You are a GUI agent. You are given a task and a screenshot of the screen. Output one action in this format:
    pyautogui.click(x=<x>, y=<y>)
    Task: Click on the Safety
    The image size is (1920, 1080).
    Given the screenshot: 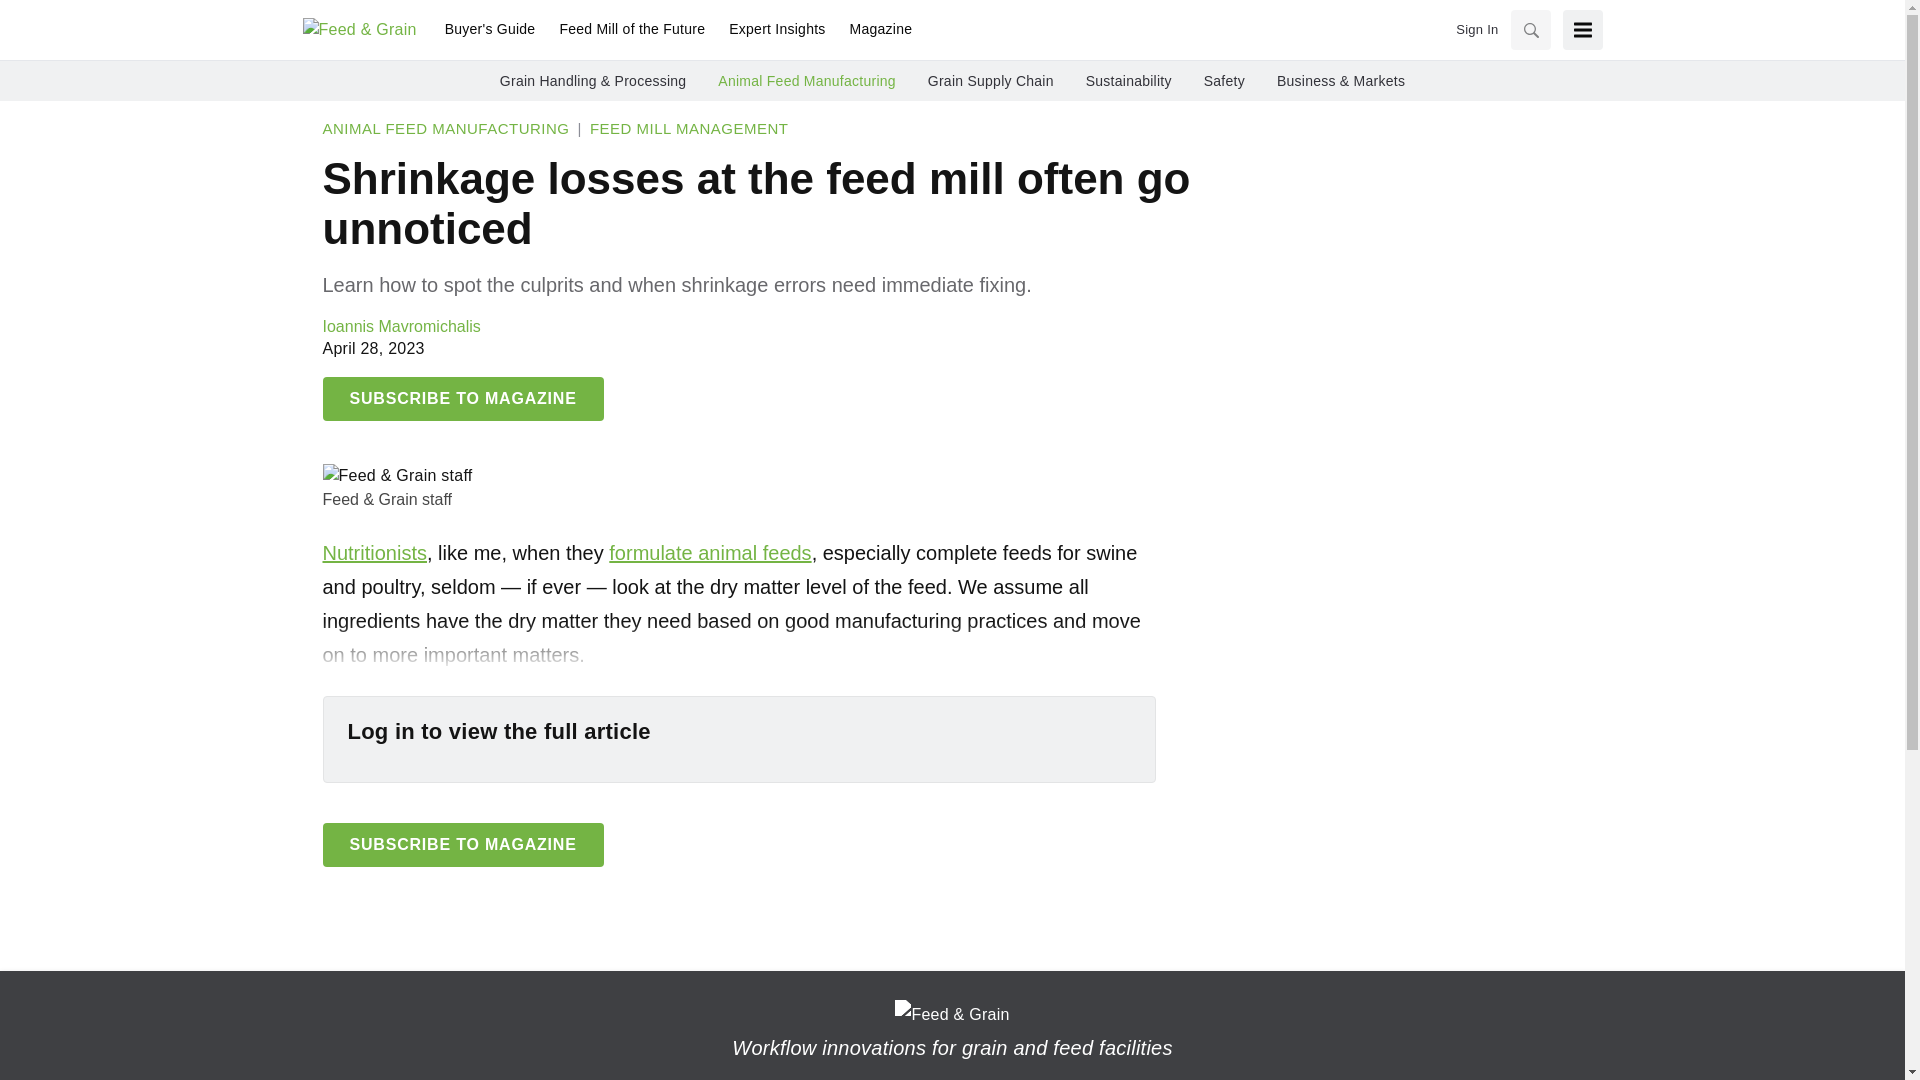 What is the action you would take?
    pyautogui.click(x=1224, y=80)
    